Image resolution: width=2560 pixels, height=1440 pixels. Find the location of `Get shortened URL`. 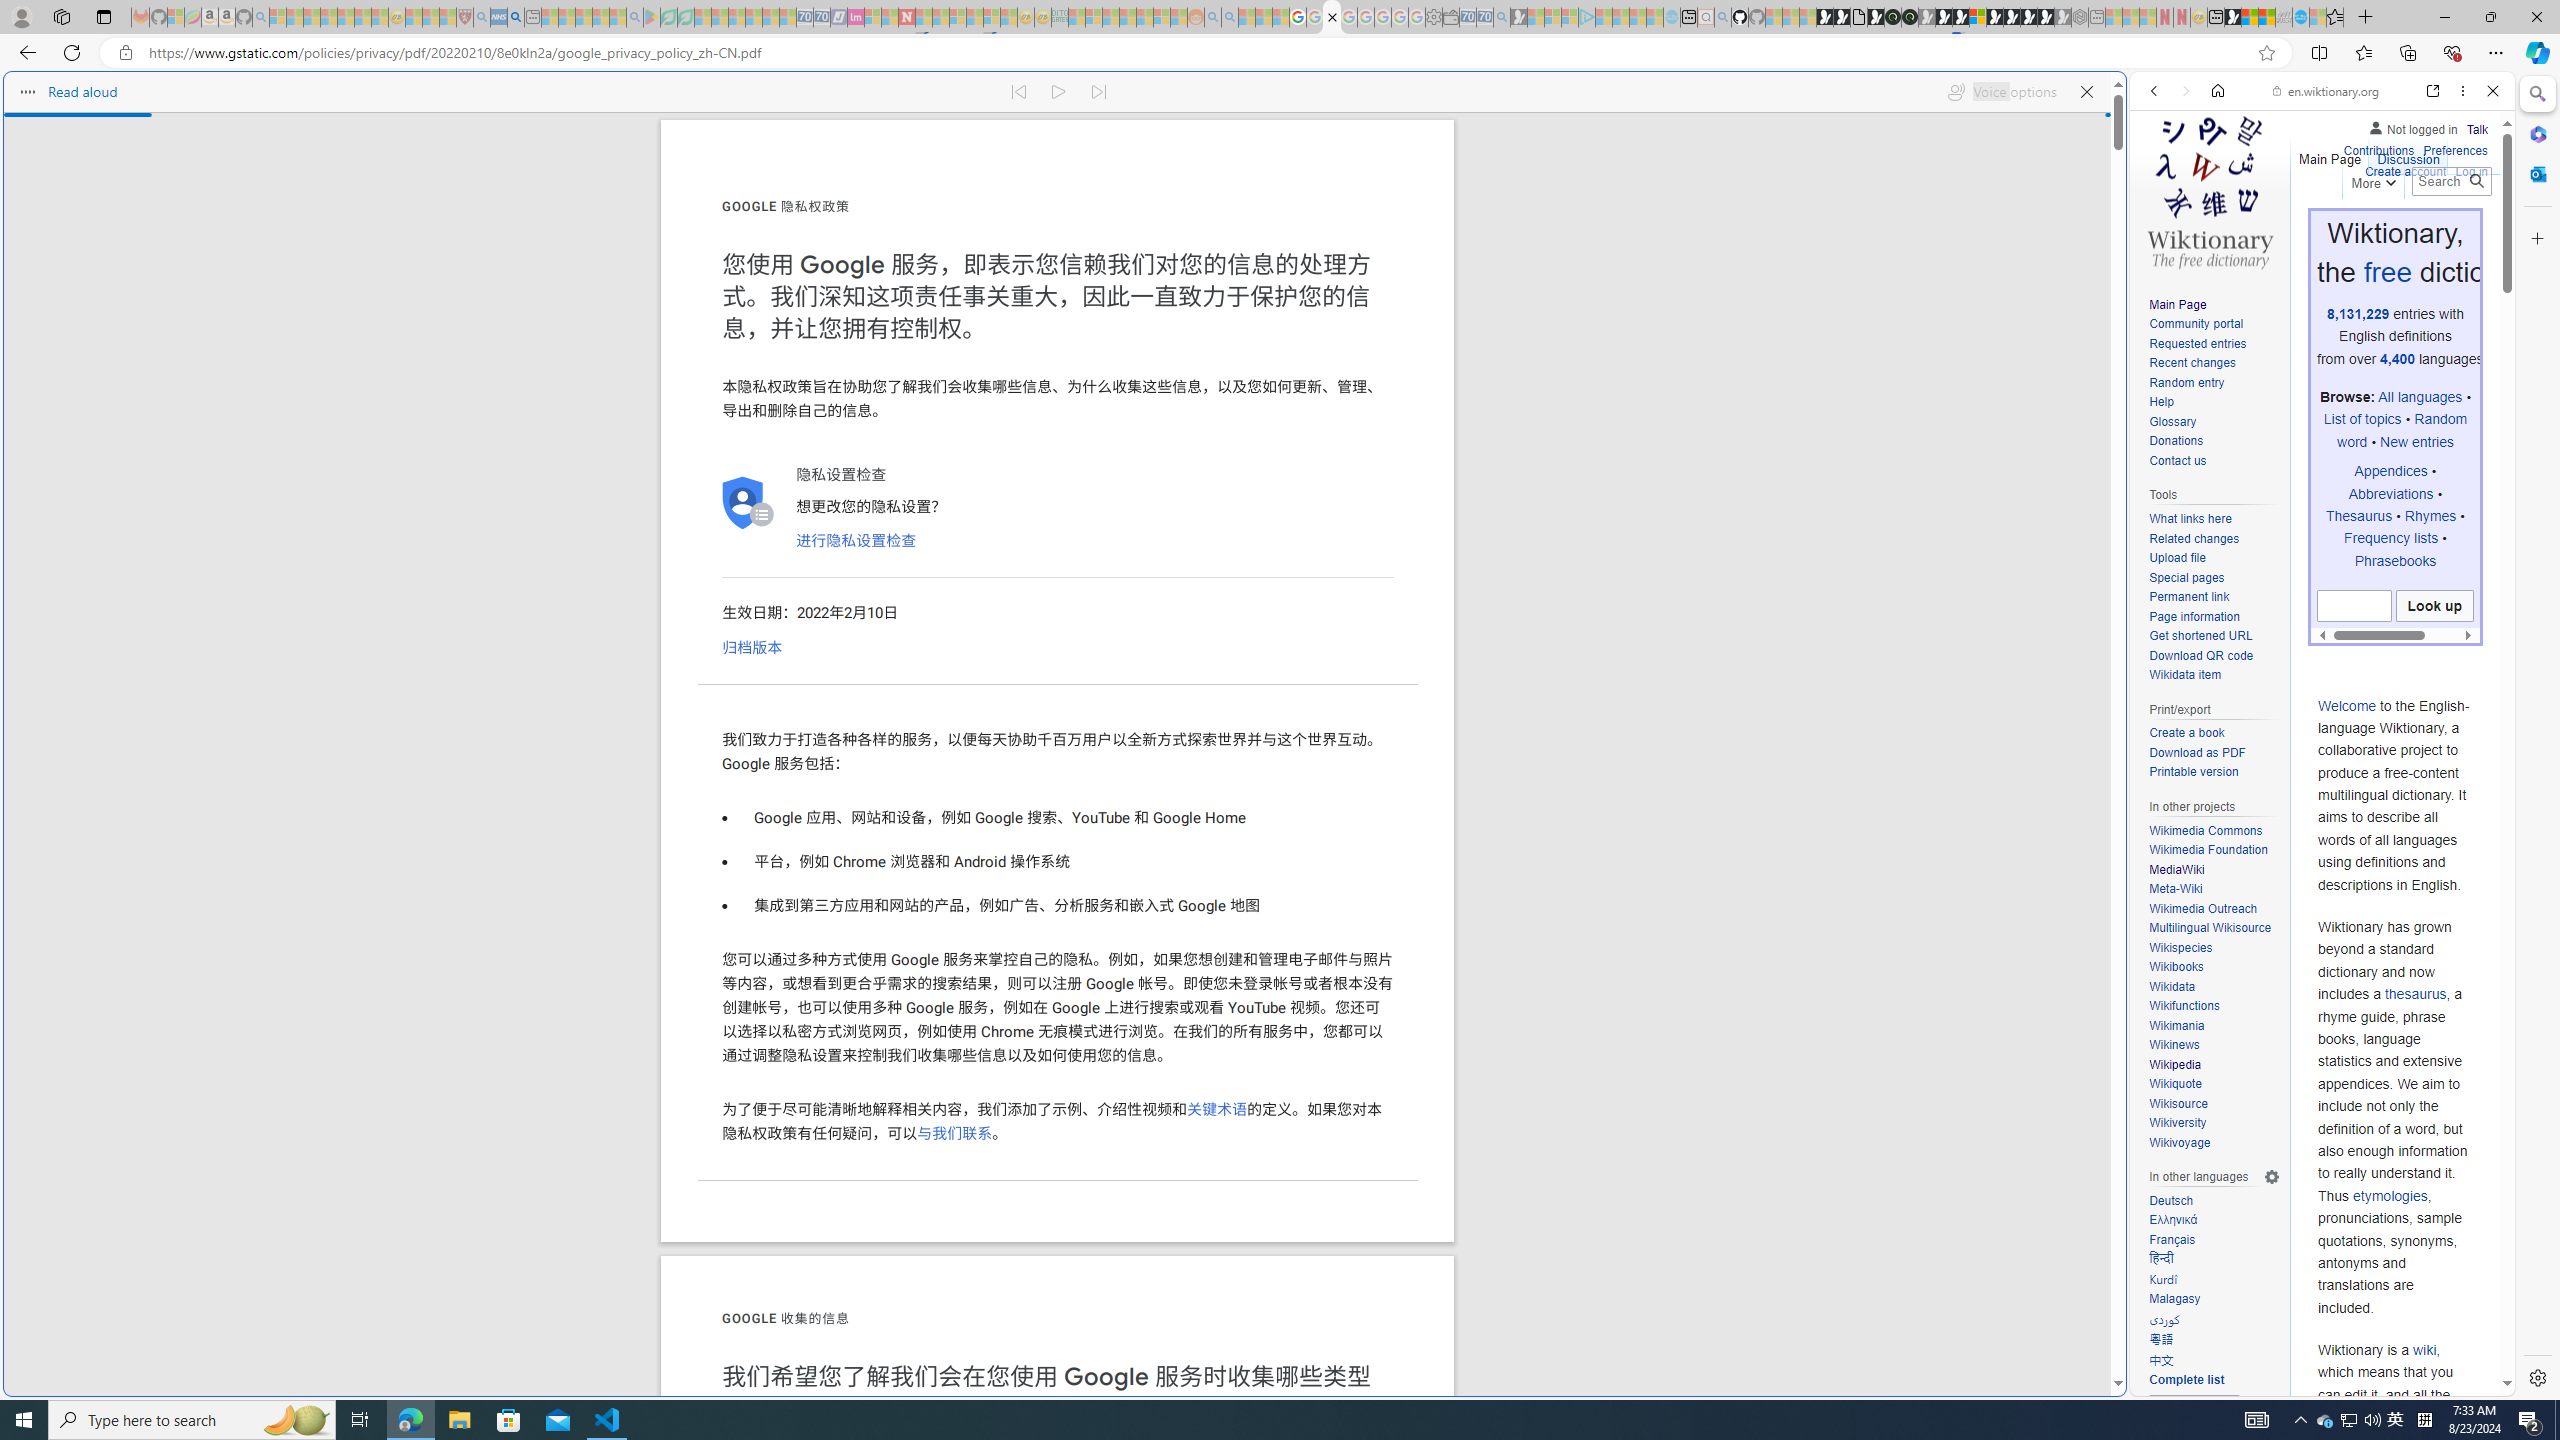

Get shortened URL is located at coordinates (2214, 636).